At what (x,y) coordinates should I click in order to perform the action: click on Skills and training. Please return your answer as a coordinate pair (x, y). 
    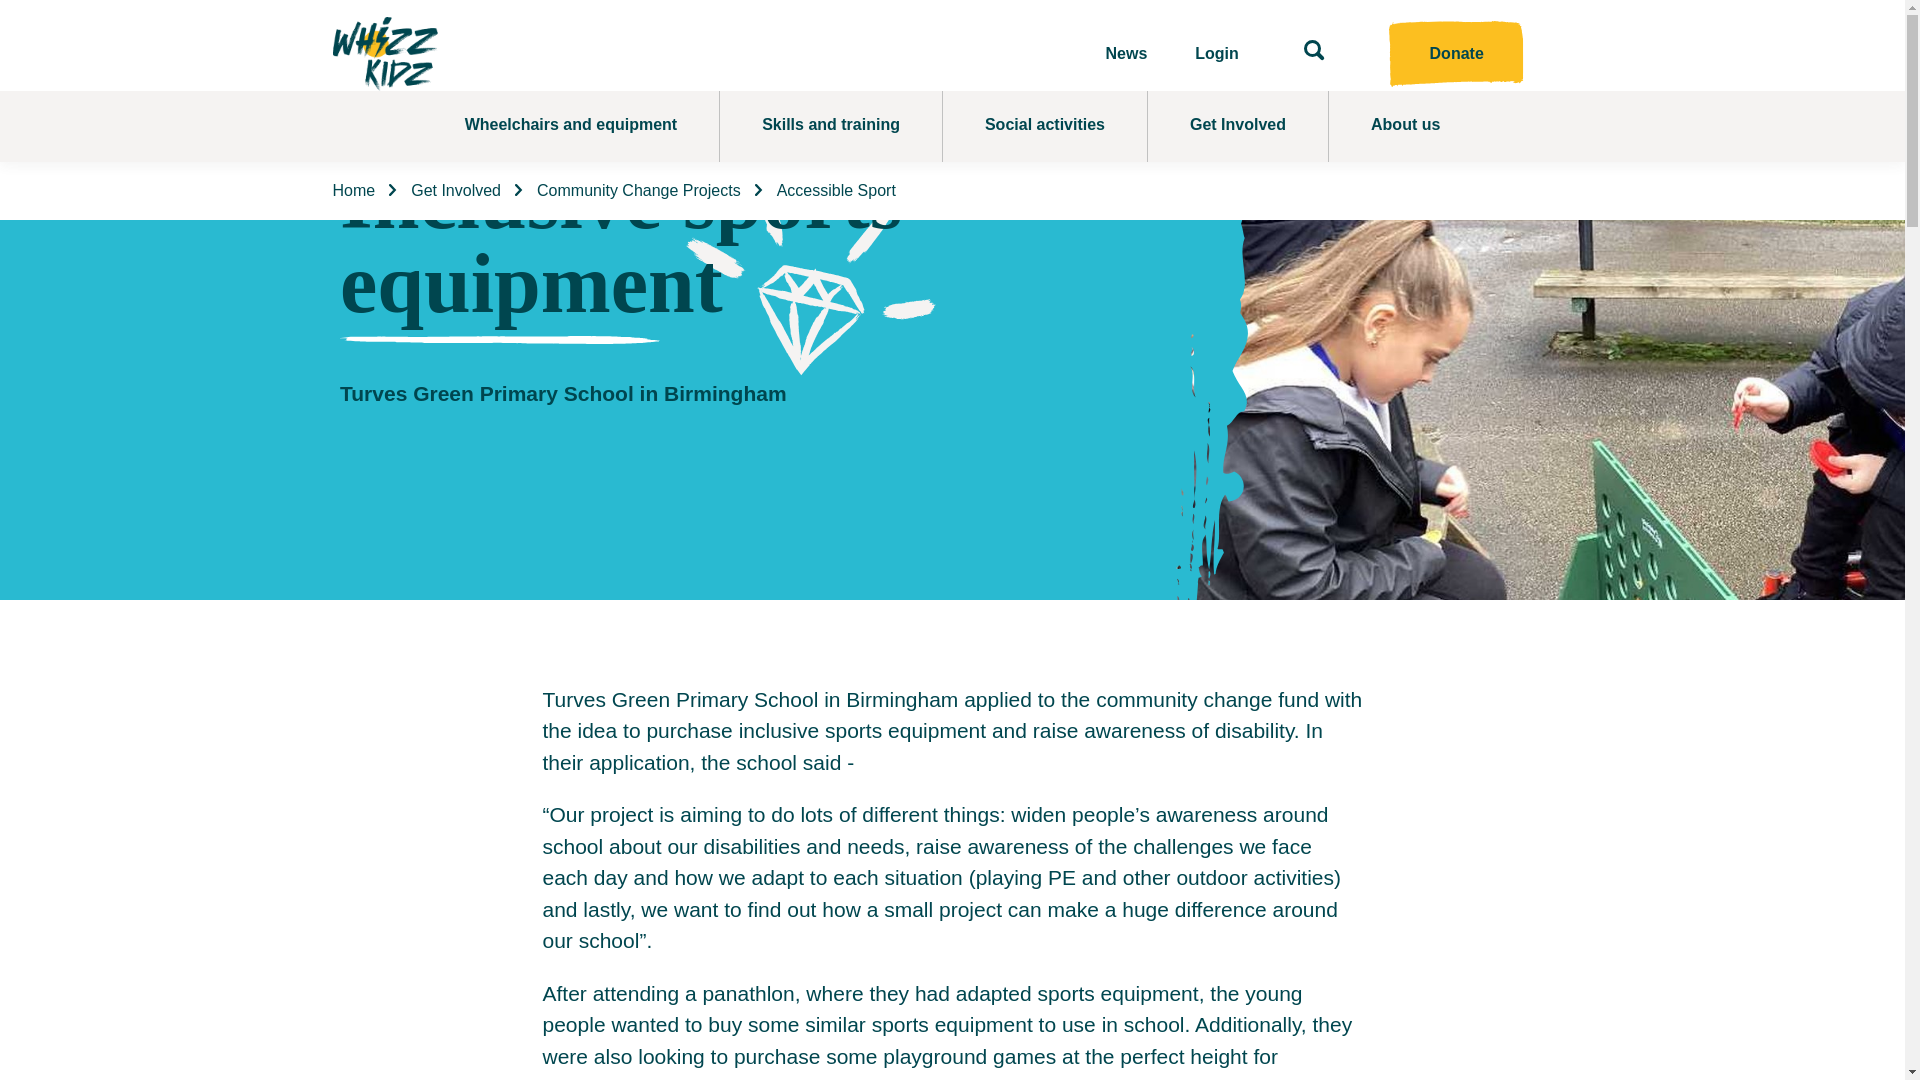
    Looking at the image, I should click on (831, 126).